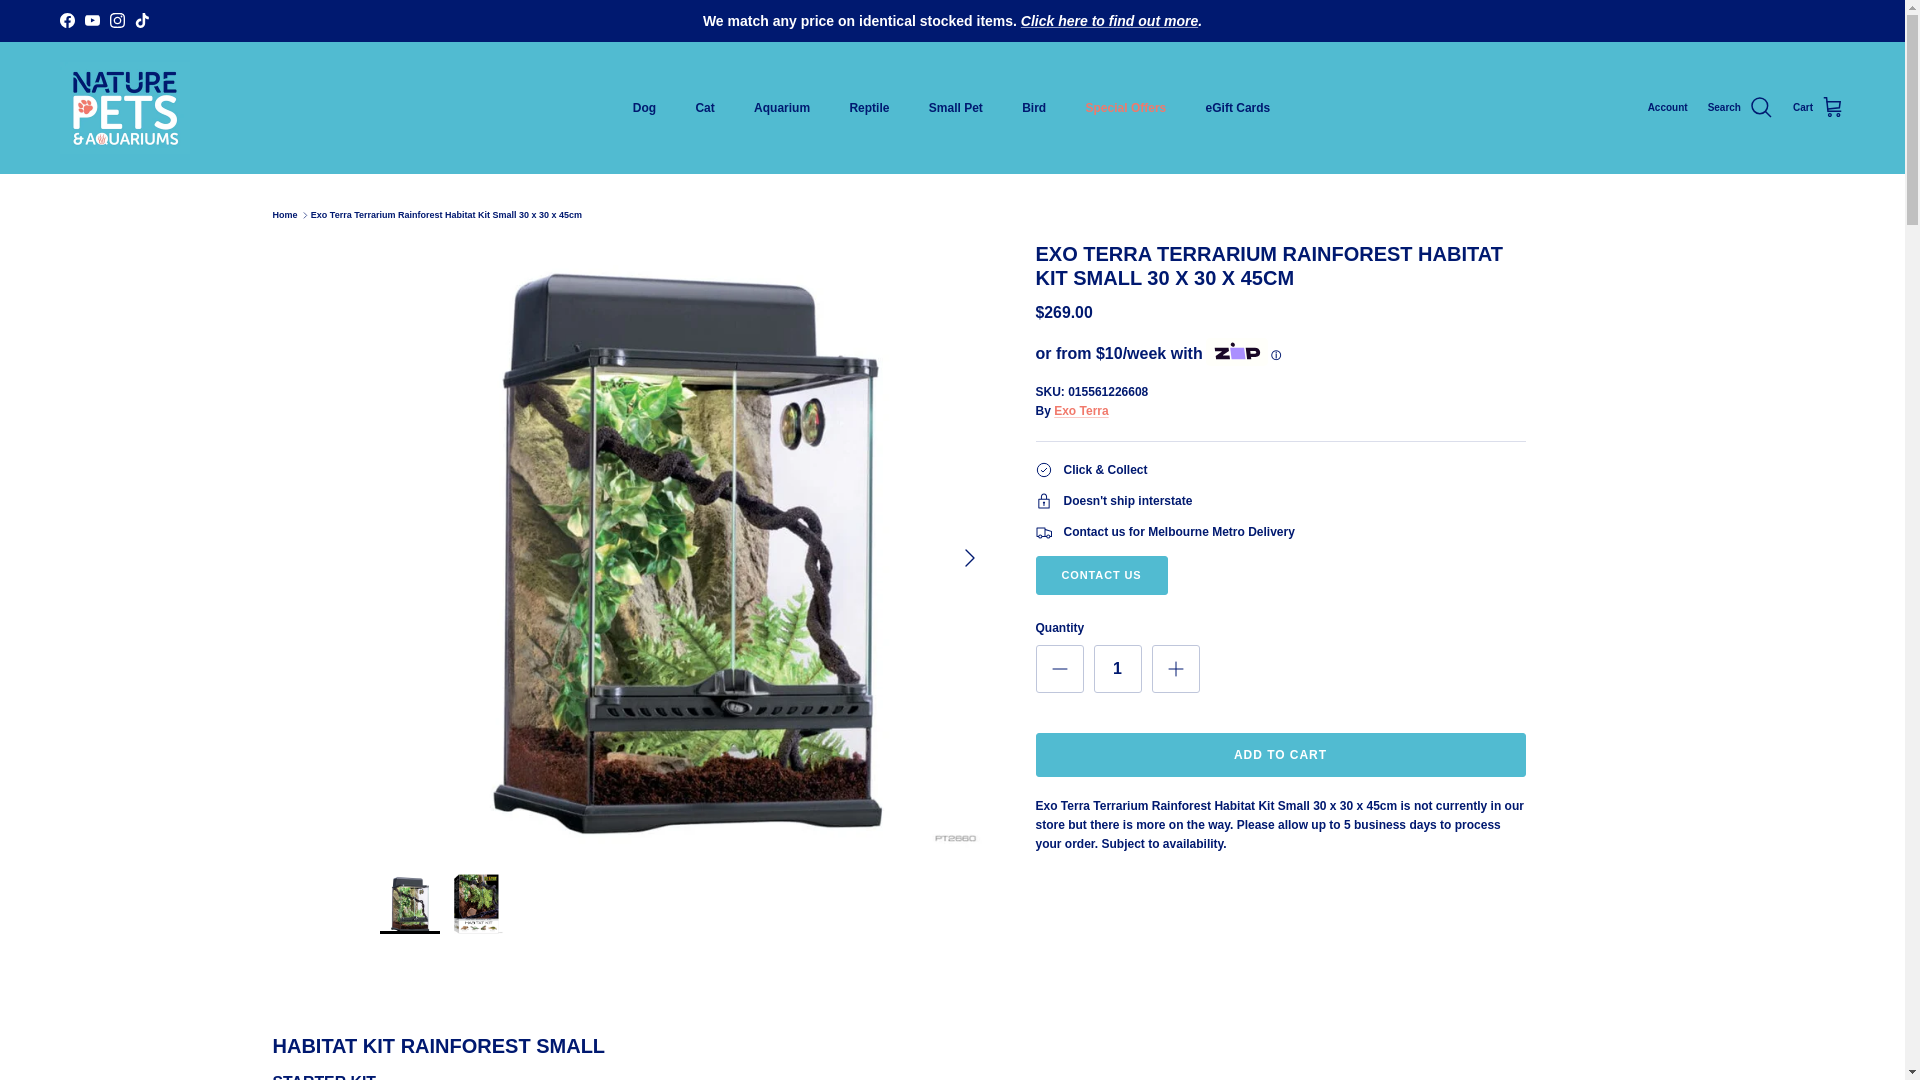 The width and height of the screenshot is (1920, 1080). I want to click on Instagram, so click(116, 20).